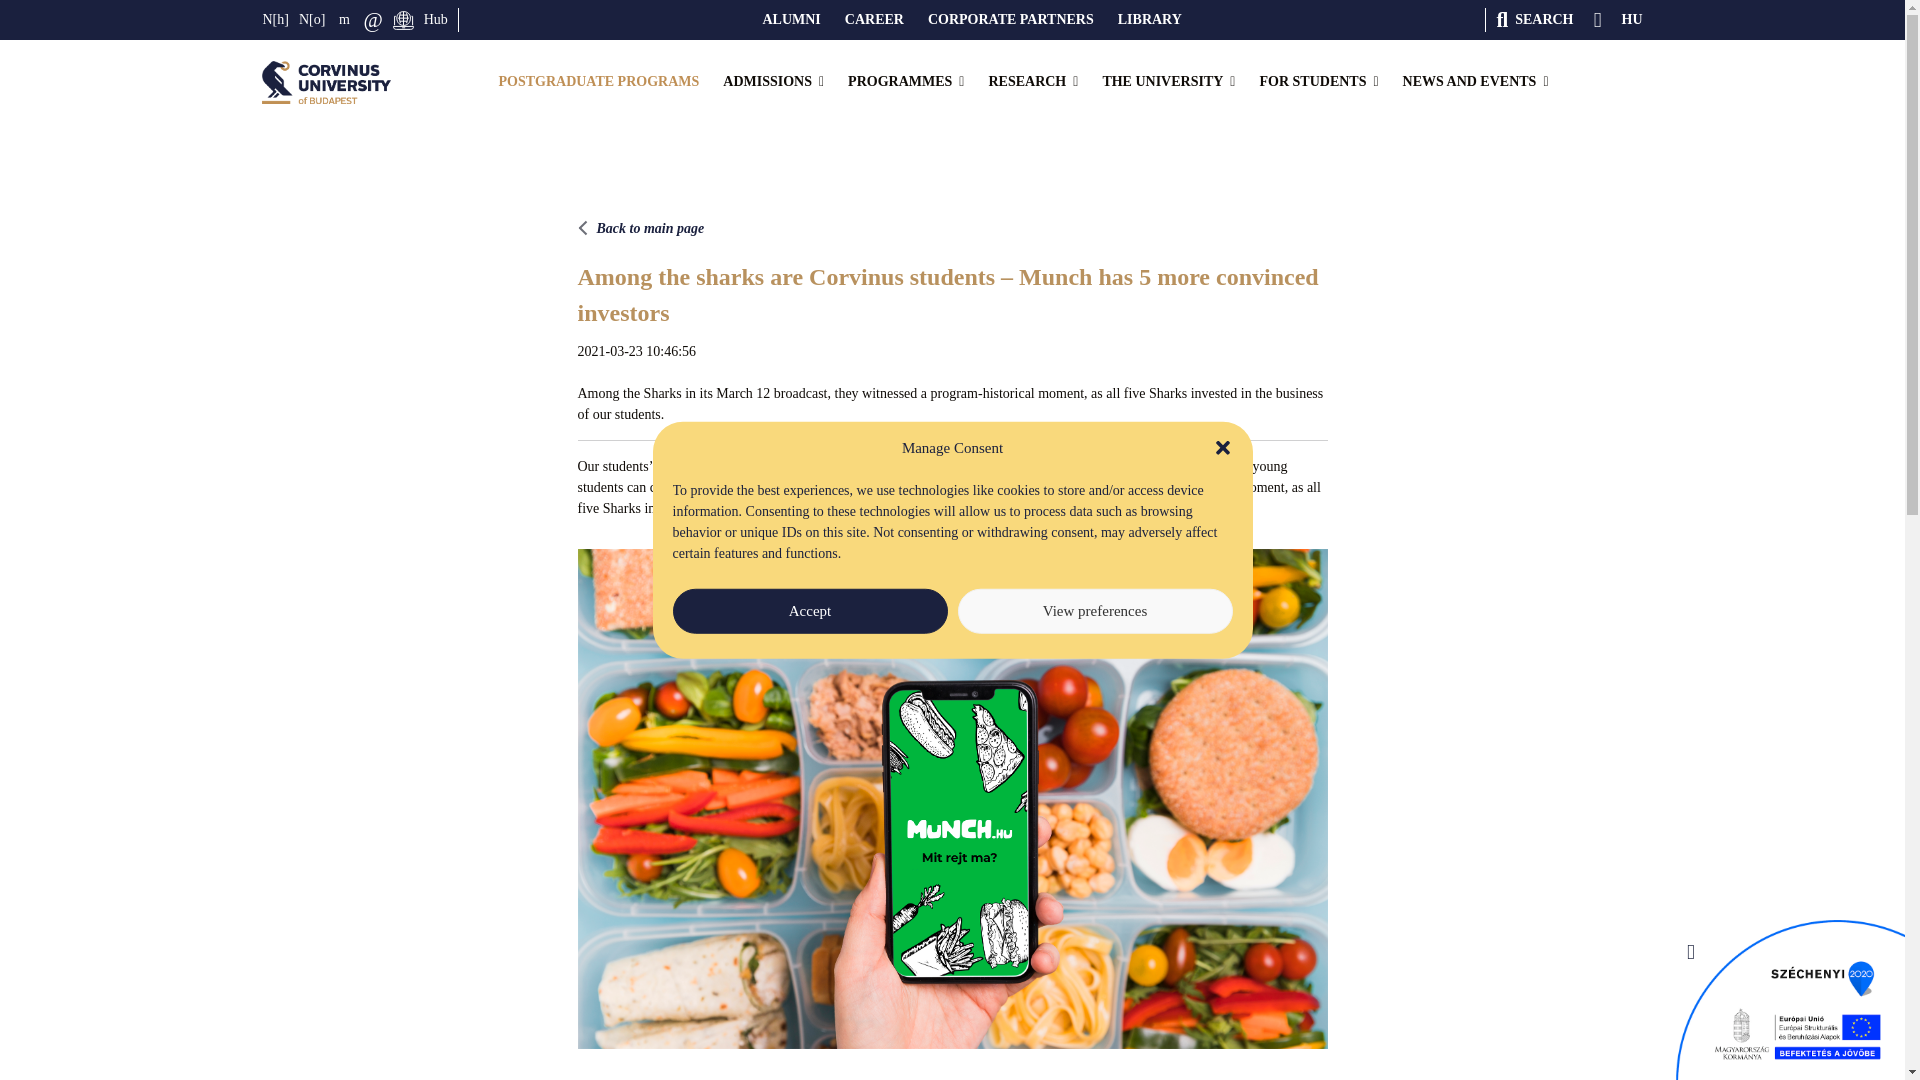  Describe the element at coordinates (809, 610) in the screenshot. I see `Accept` at that location.